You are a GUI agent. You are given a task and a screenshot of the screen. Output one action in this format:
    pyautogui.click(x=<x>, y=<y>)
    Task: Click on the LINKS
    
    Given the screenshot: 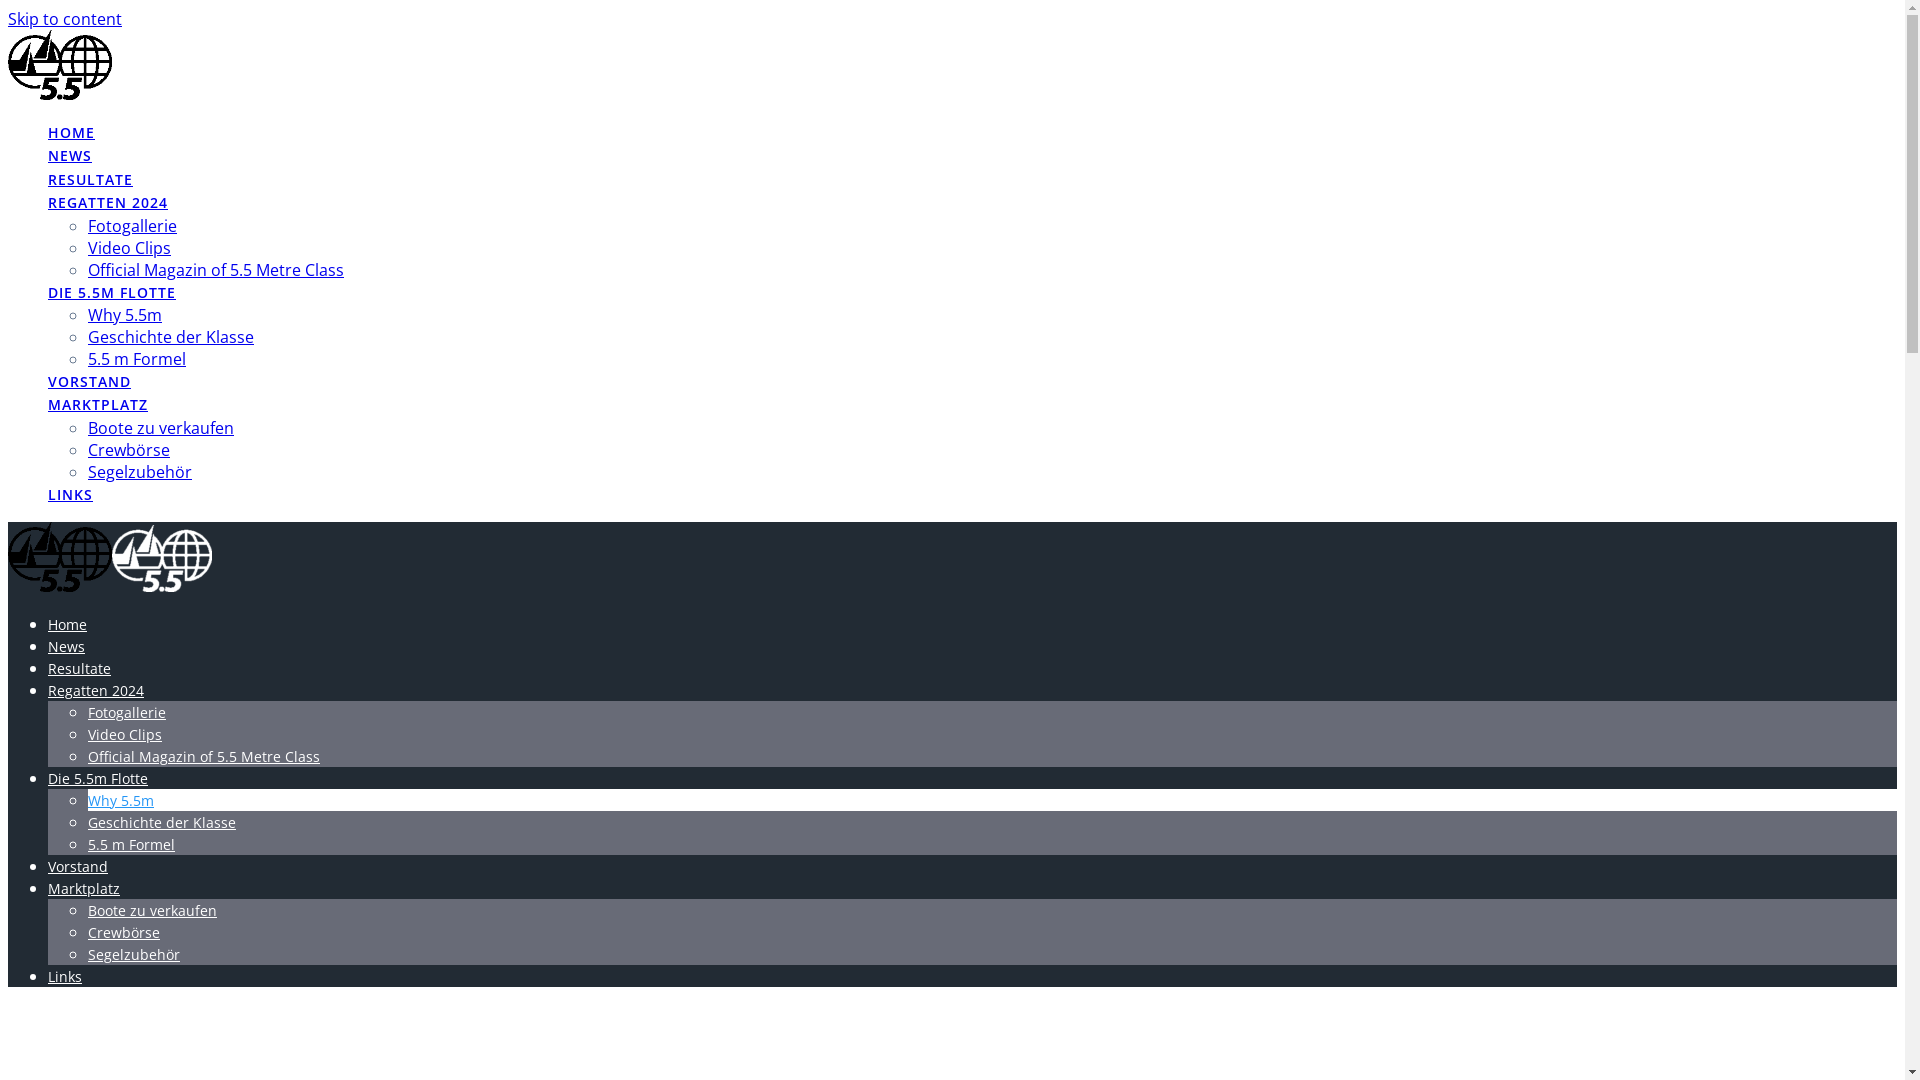 What is the action you would take?
    pyautogui.click(x=70, y=496)
    